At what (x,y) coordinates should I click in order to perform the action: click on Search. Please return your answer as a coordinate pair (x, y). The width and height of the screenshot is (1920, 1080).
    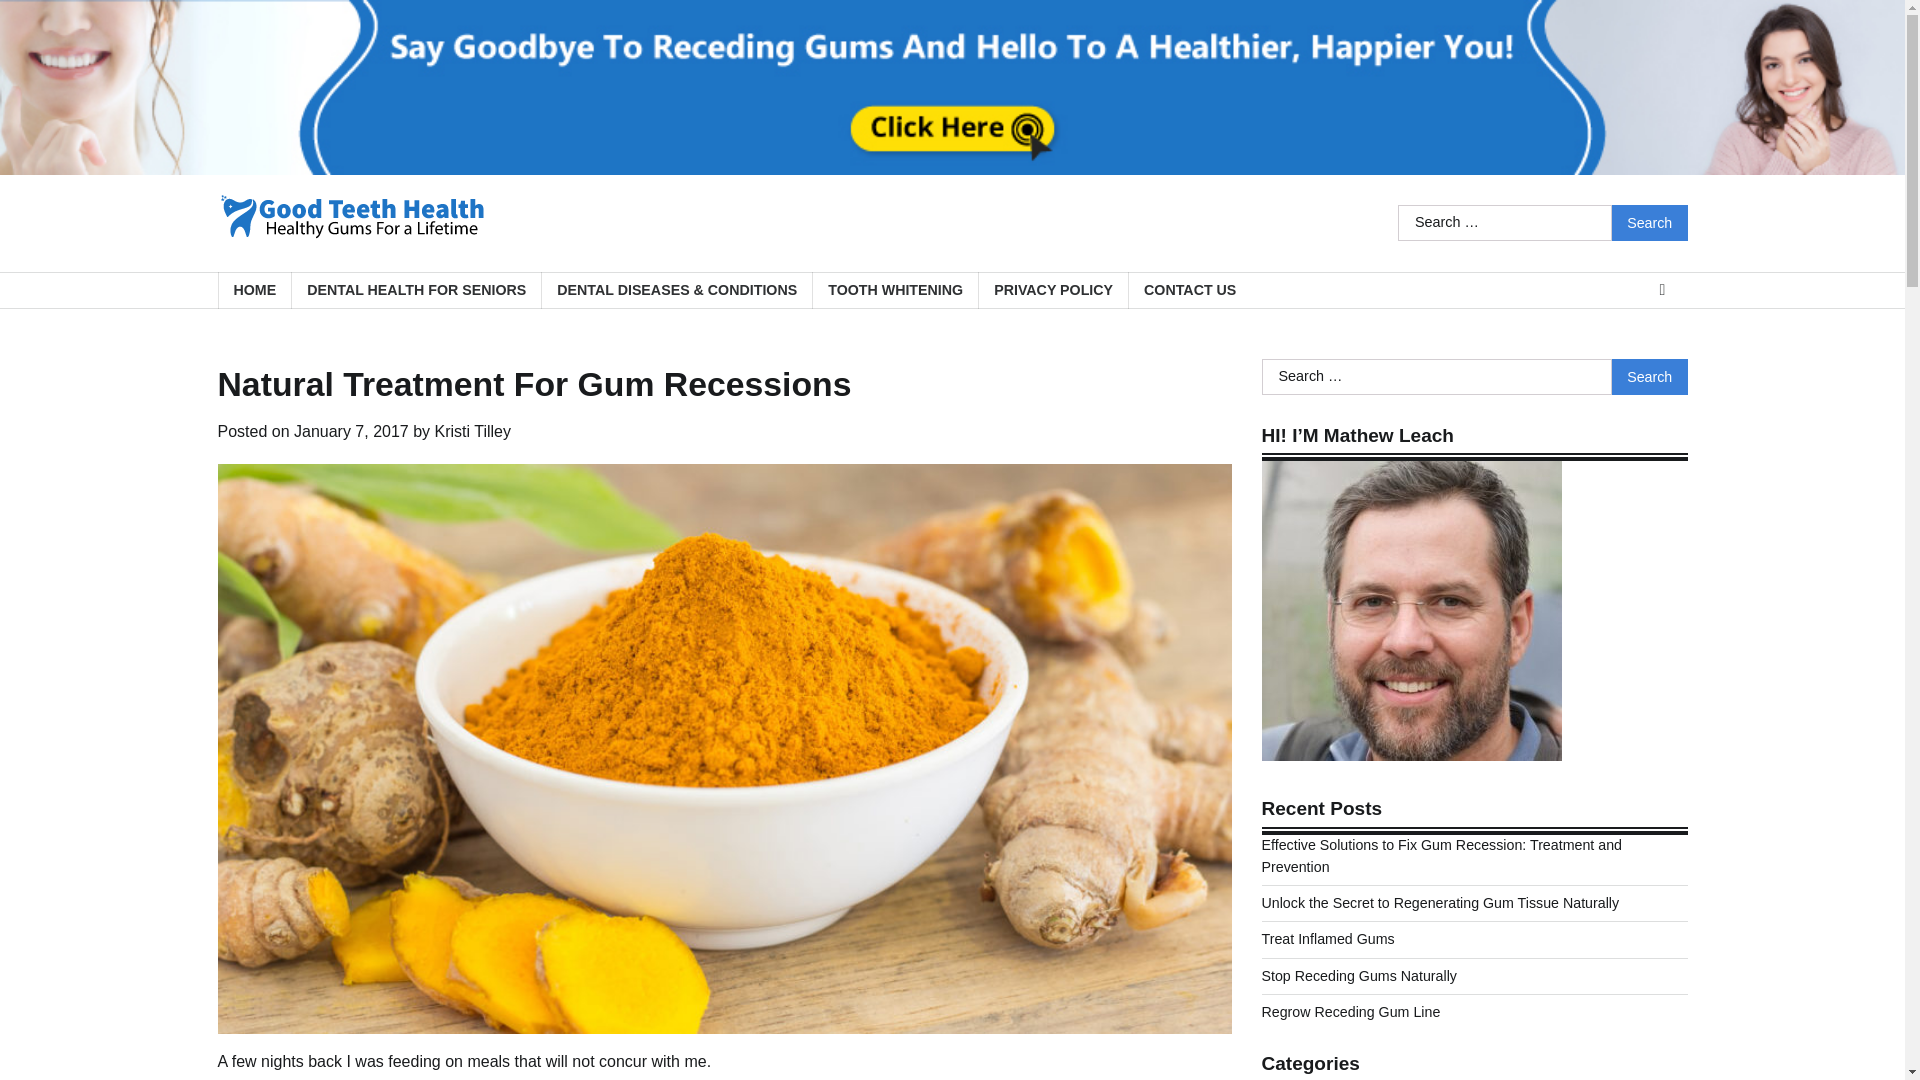
    Looking at the image, I should click on (1650, 222).